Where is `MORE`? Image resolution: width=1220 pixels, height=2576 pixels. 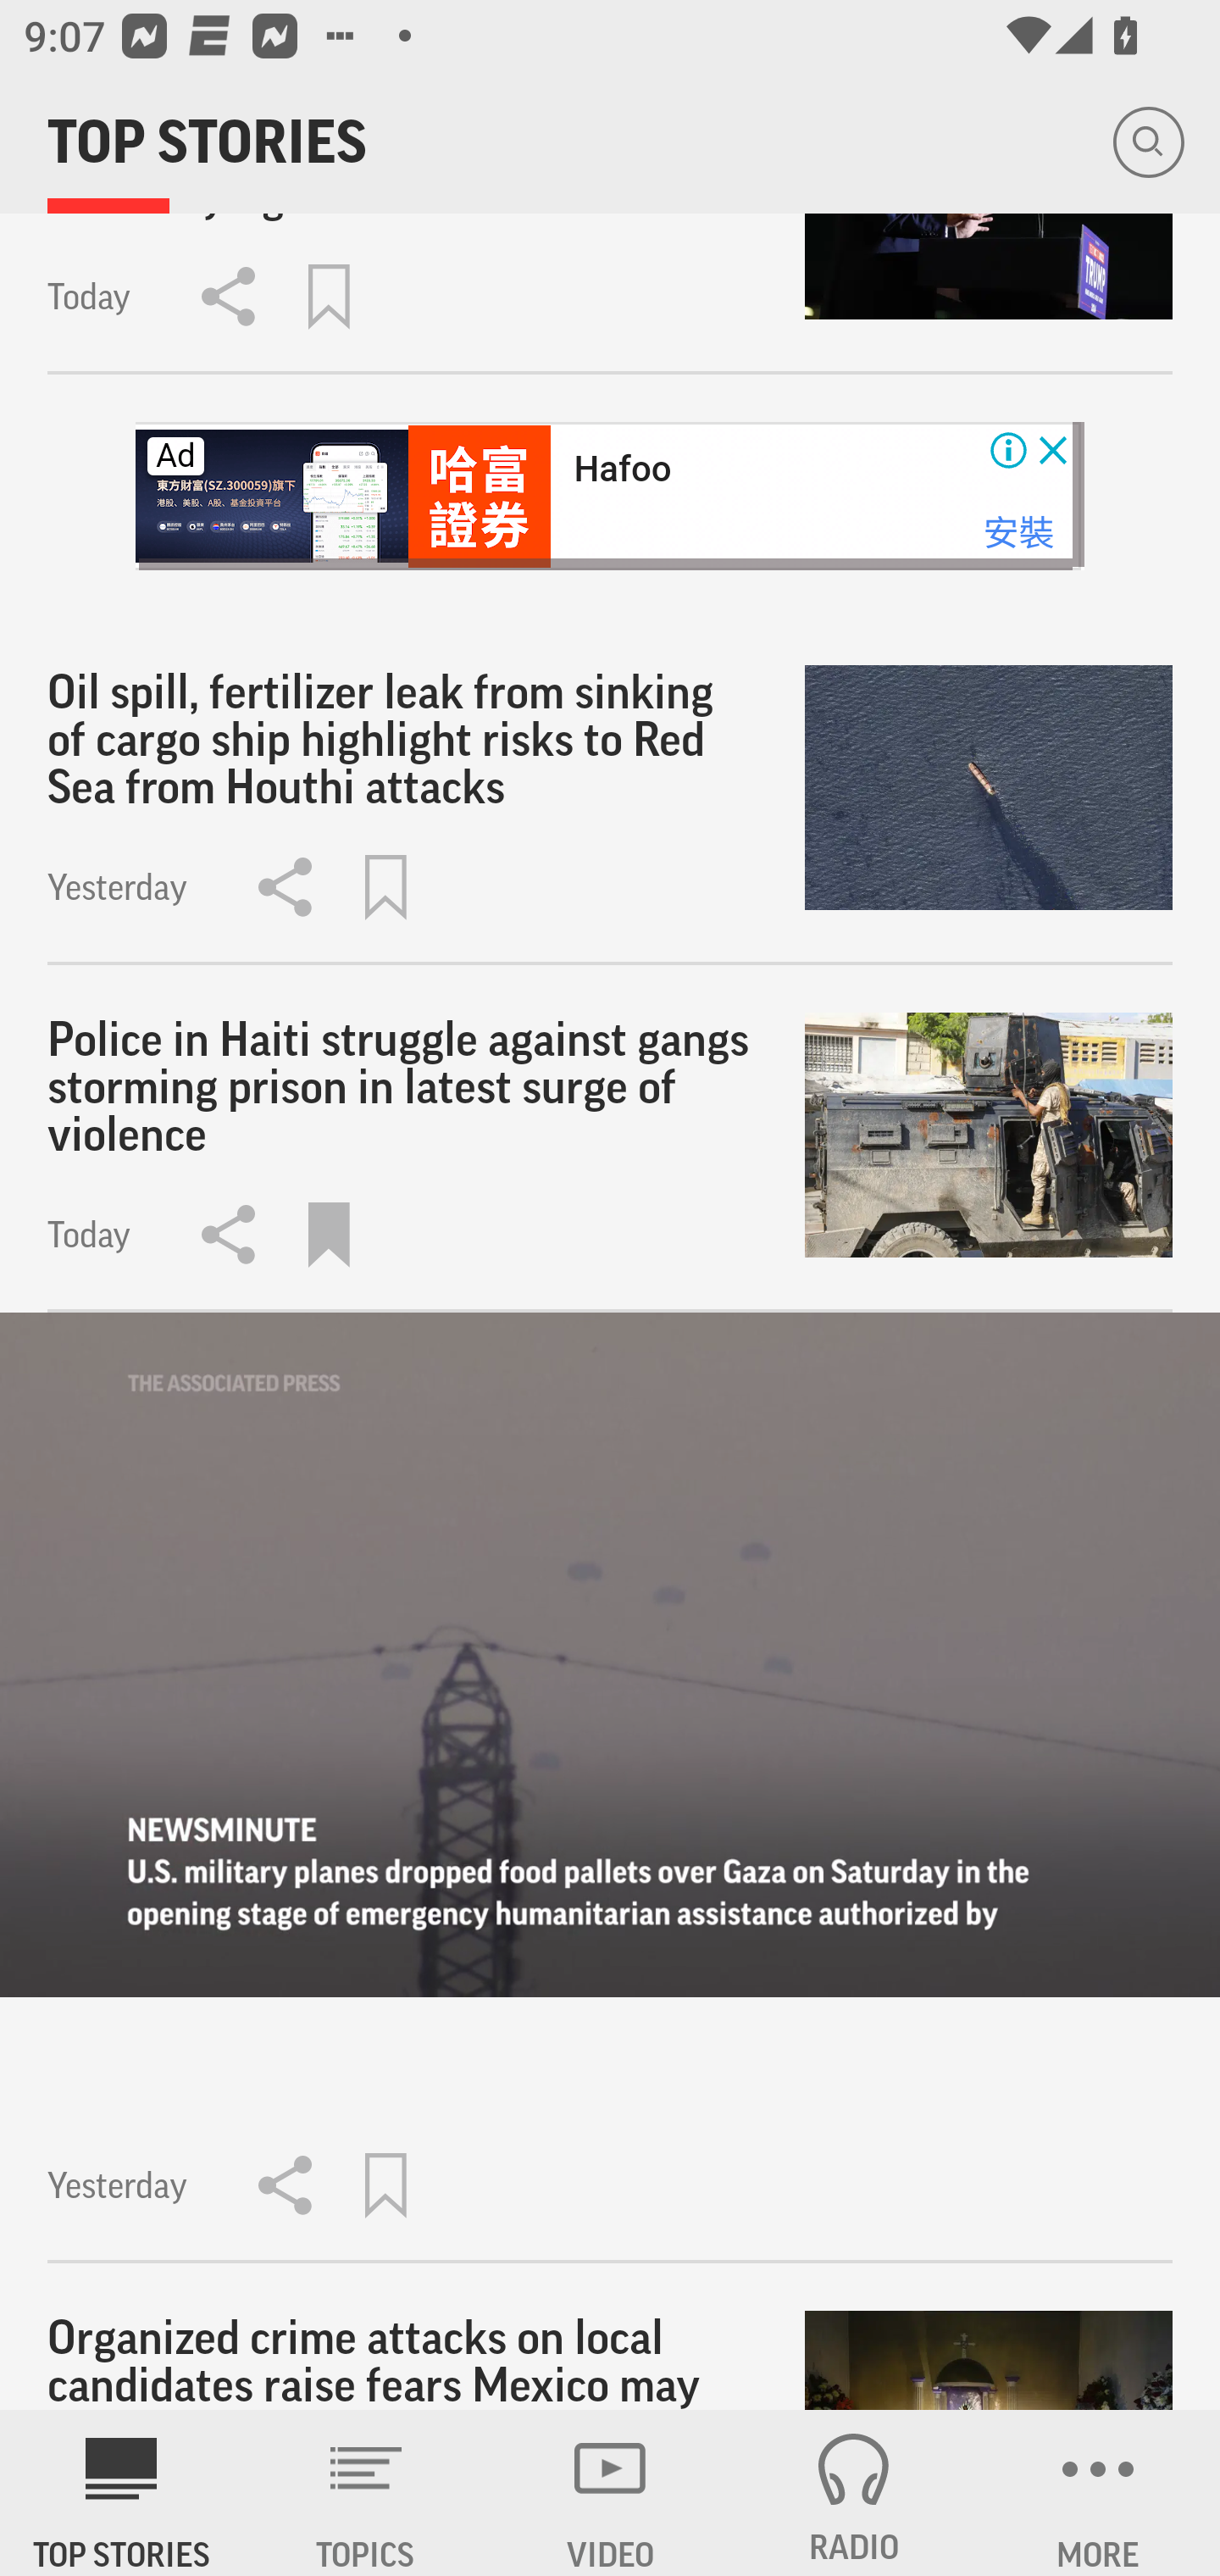
MORE is located at coordinates (1098, 2493).